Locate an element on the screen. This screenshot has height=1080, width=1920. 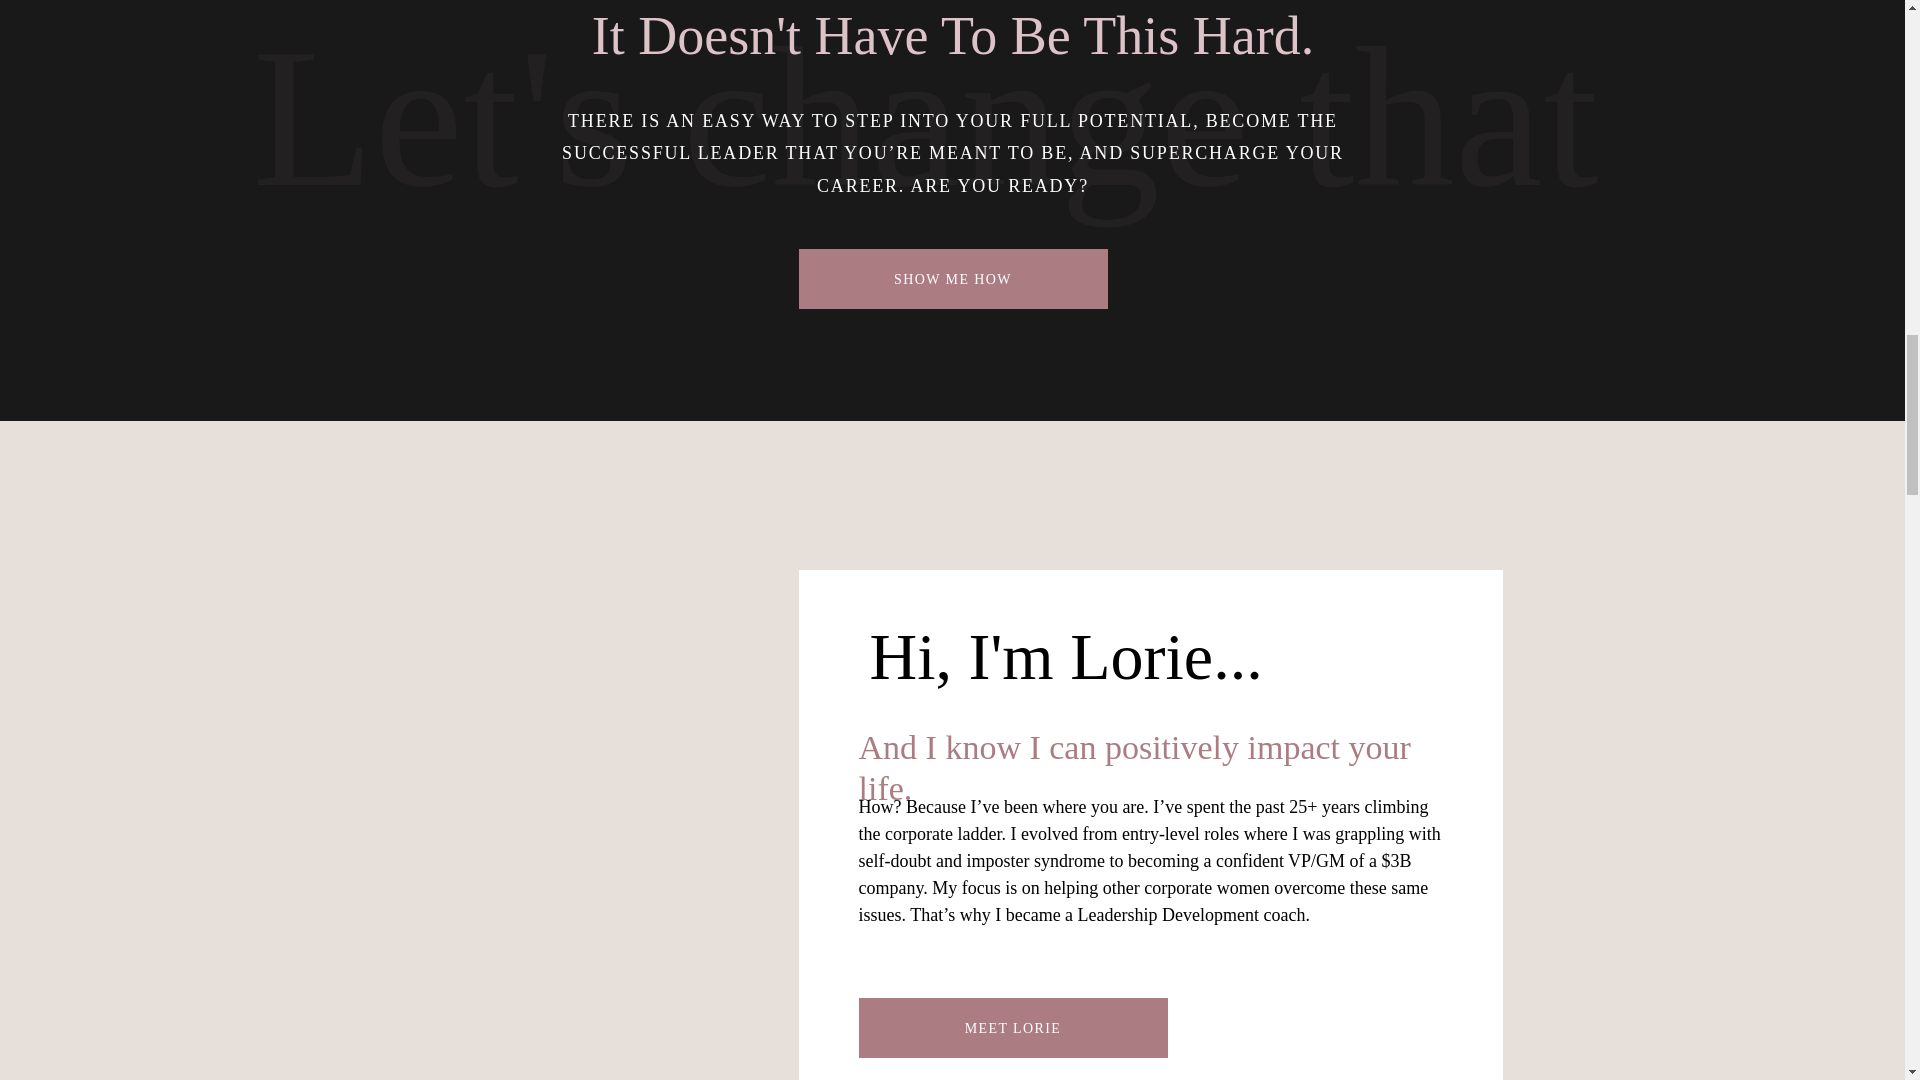
SHOW ME HOW is located at coordinates (952, 276).